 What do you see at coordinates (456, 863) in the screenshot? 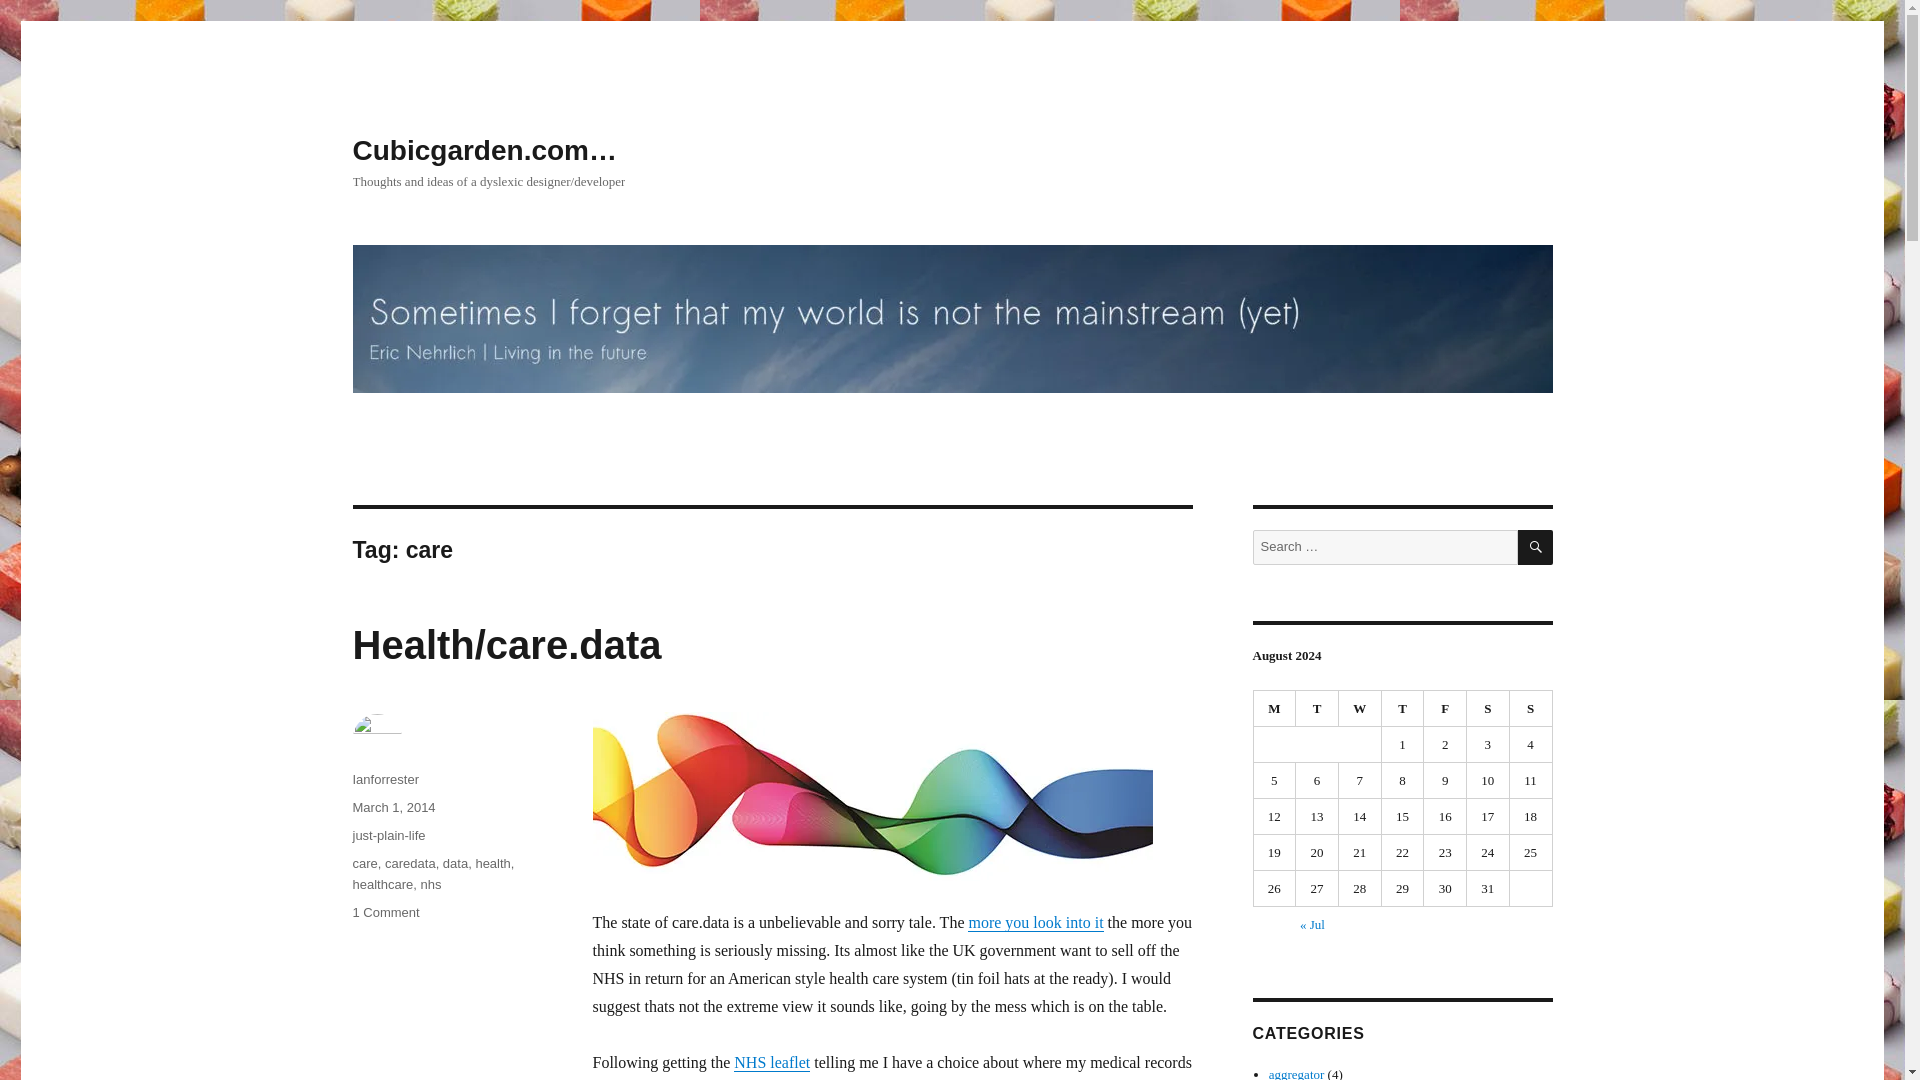
I see `data` at bounding box center [456, 863].